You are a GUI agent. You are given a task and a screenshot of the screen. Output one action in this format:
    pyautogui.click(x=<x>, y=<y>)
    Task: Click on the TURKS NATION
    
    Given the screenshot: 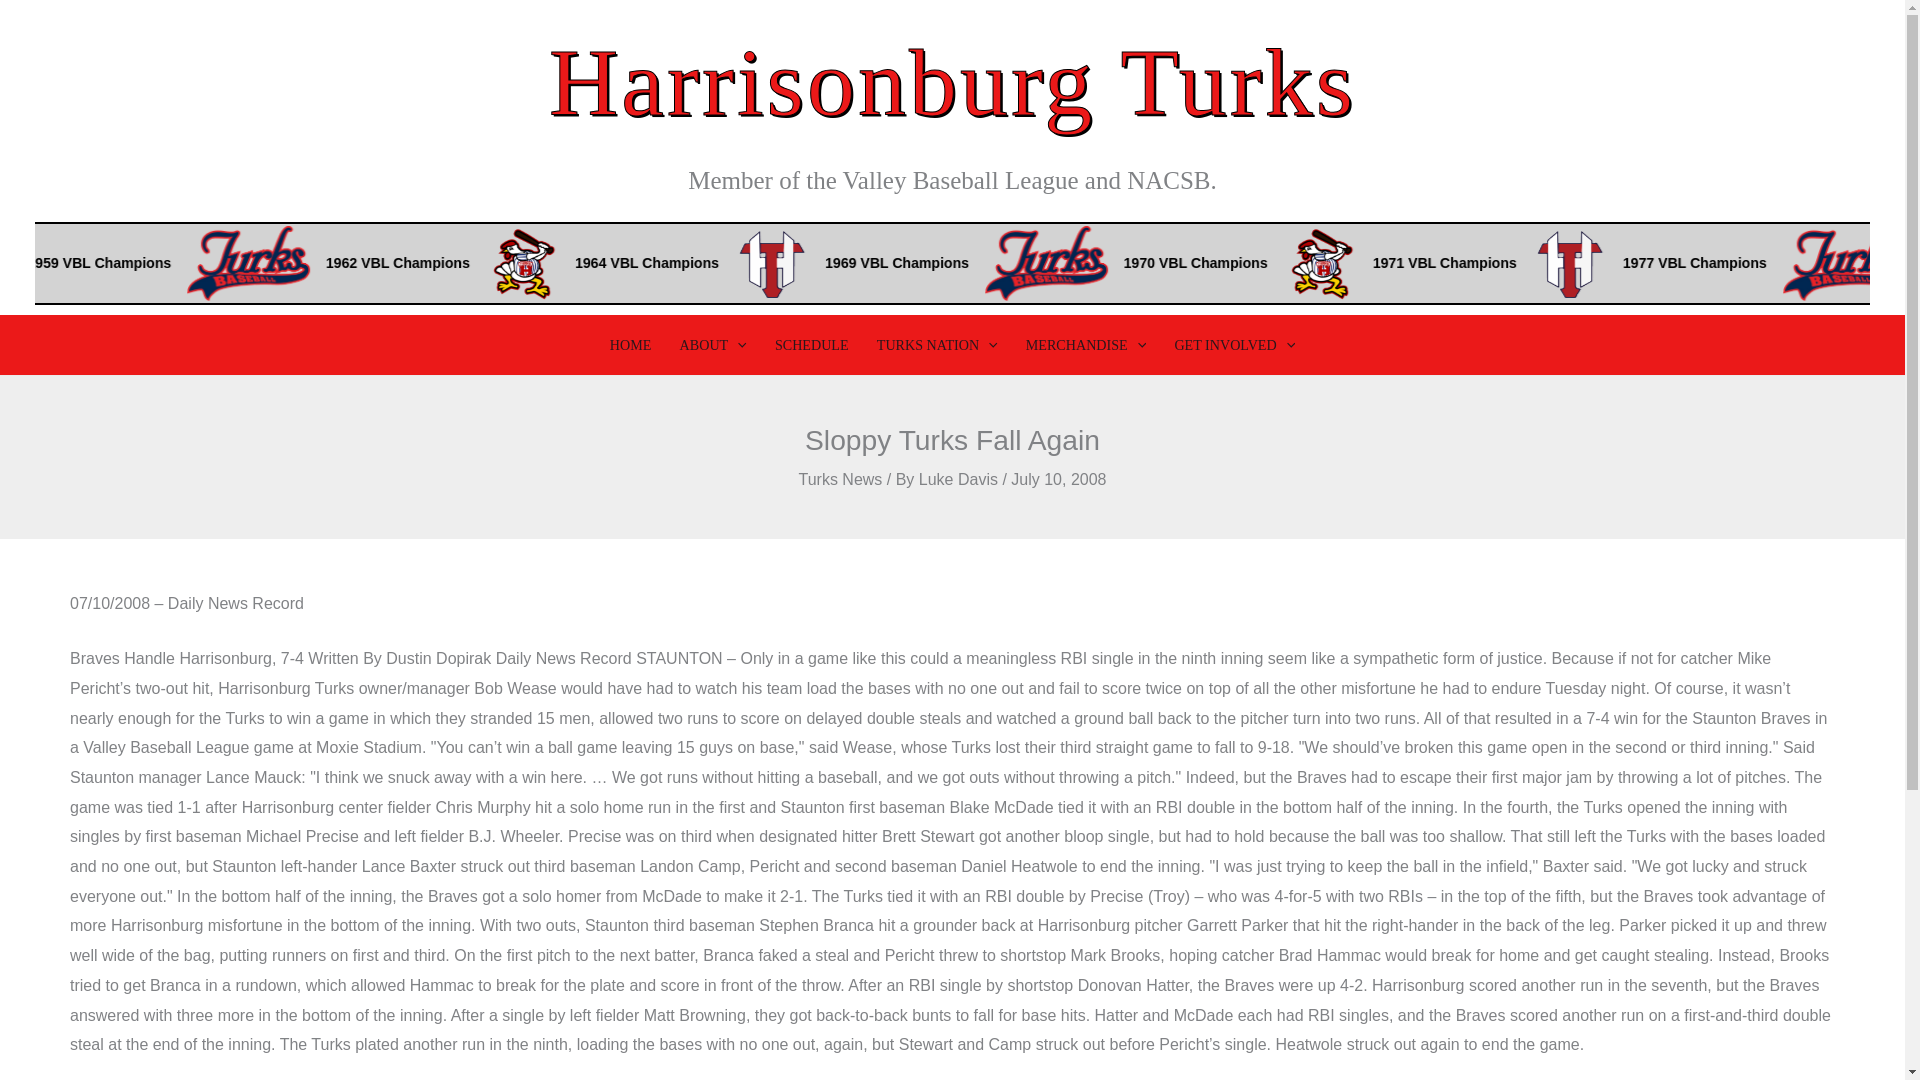 What is the action you would take?
    pyautogui.click(x=936, y=344)
    